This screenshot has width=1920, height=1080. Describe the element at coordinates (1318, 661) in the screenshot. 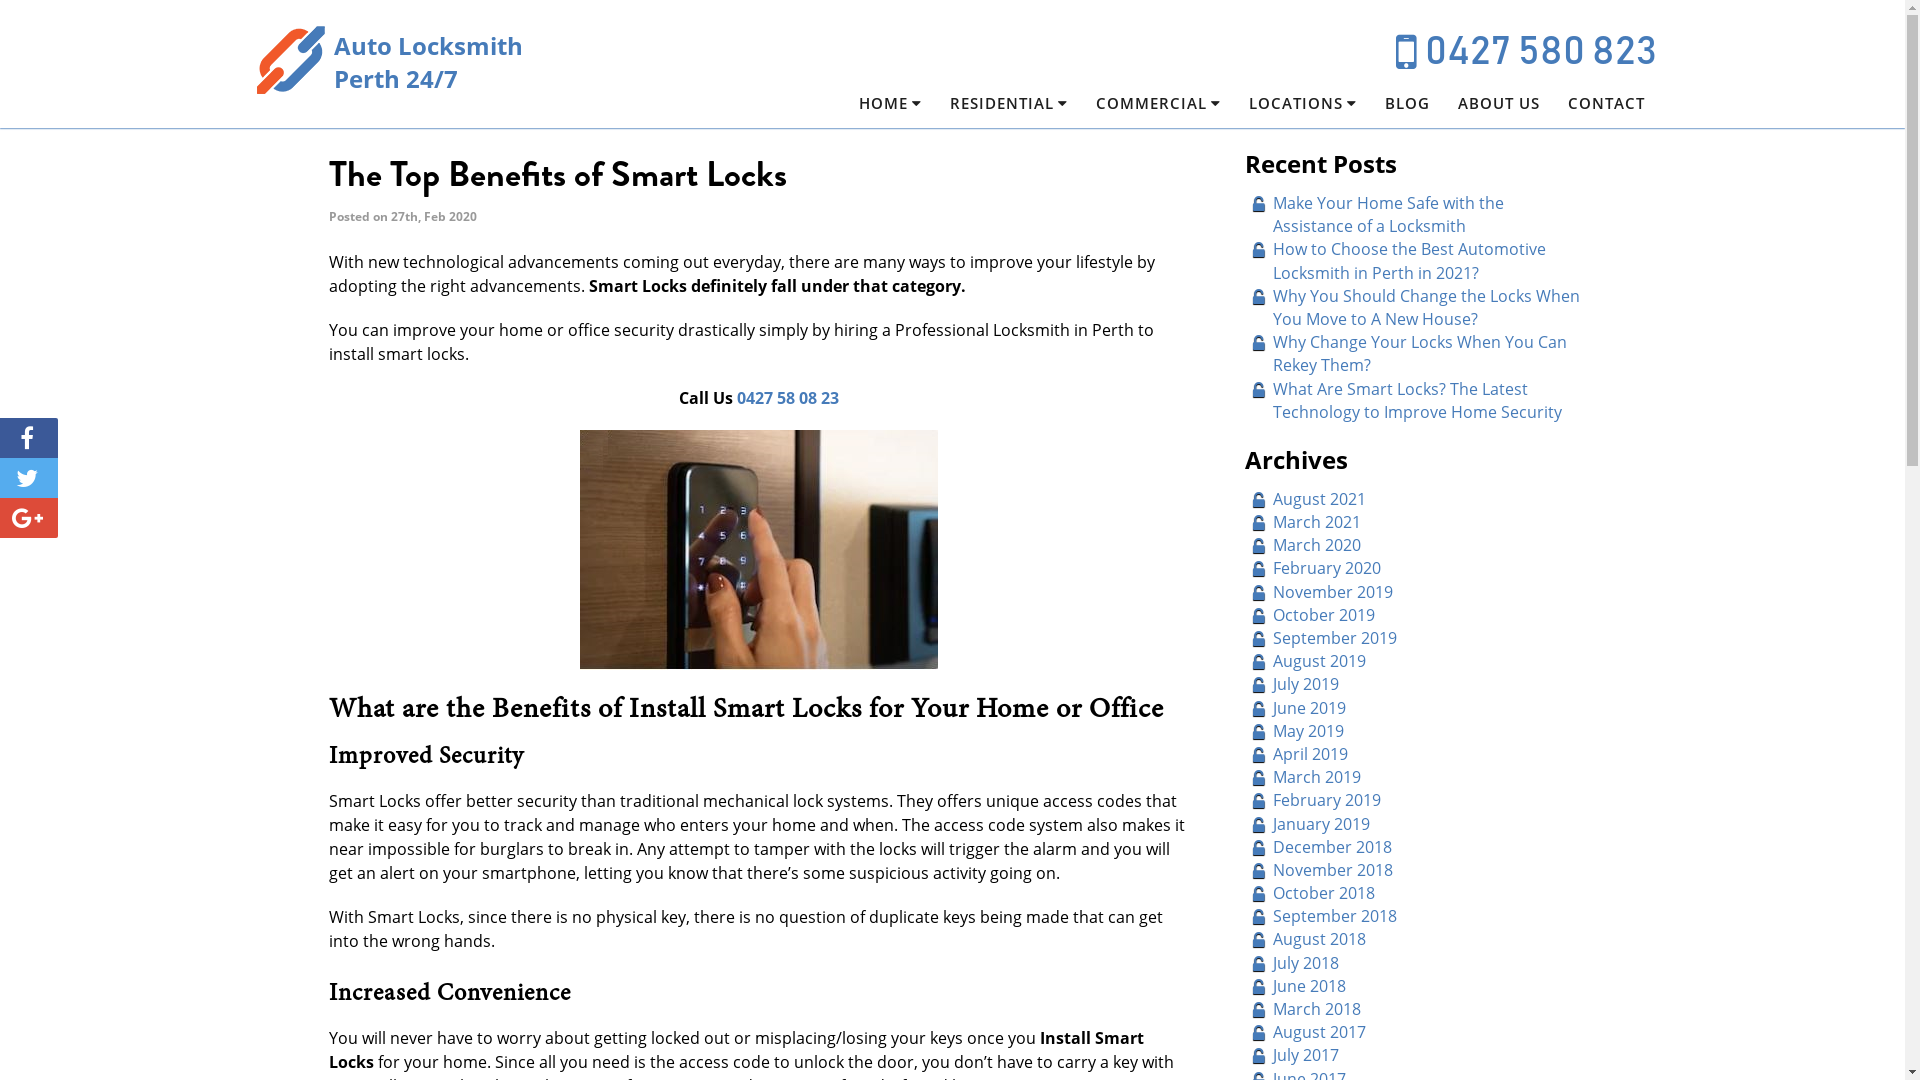

I see `August 2019` at that location.